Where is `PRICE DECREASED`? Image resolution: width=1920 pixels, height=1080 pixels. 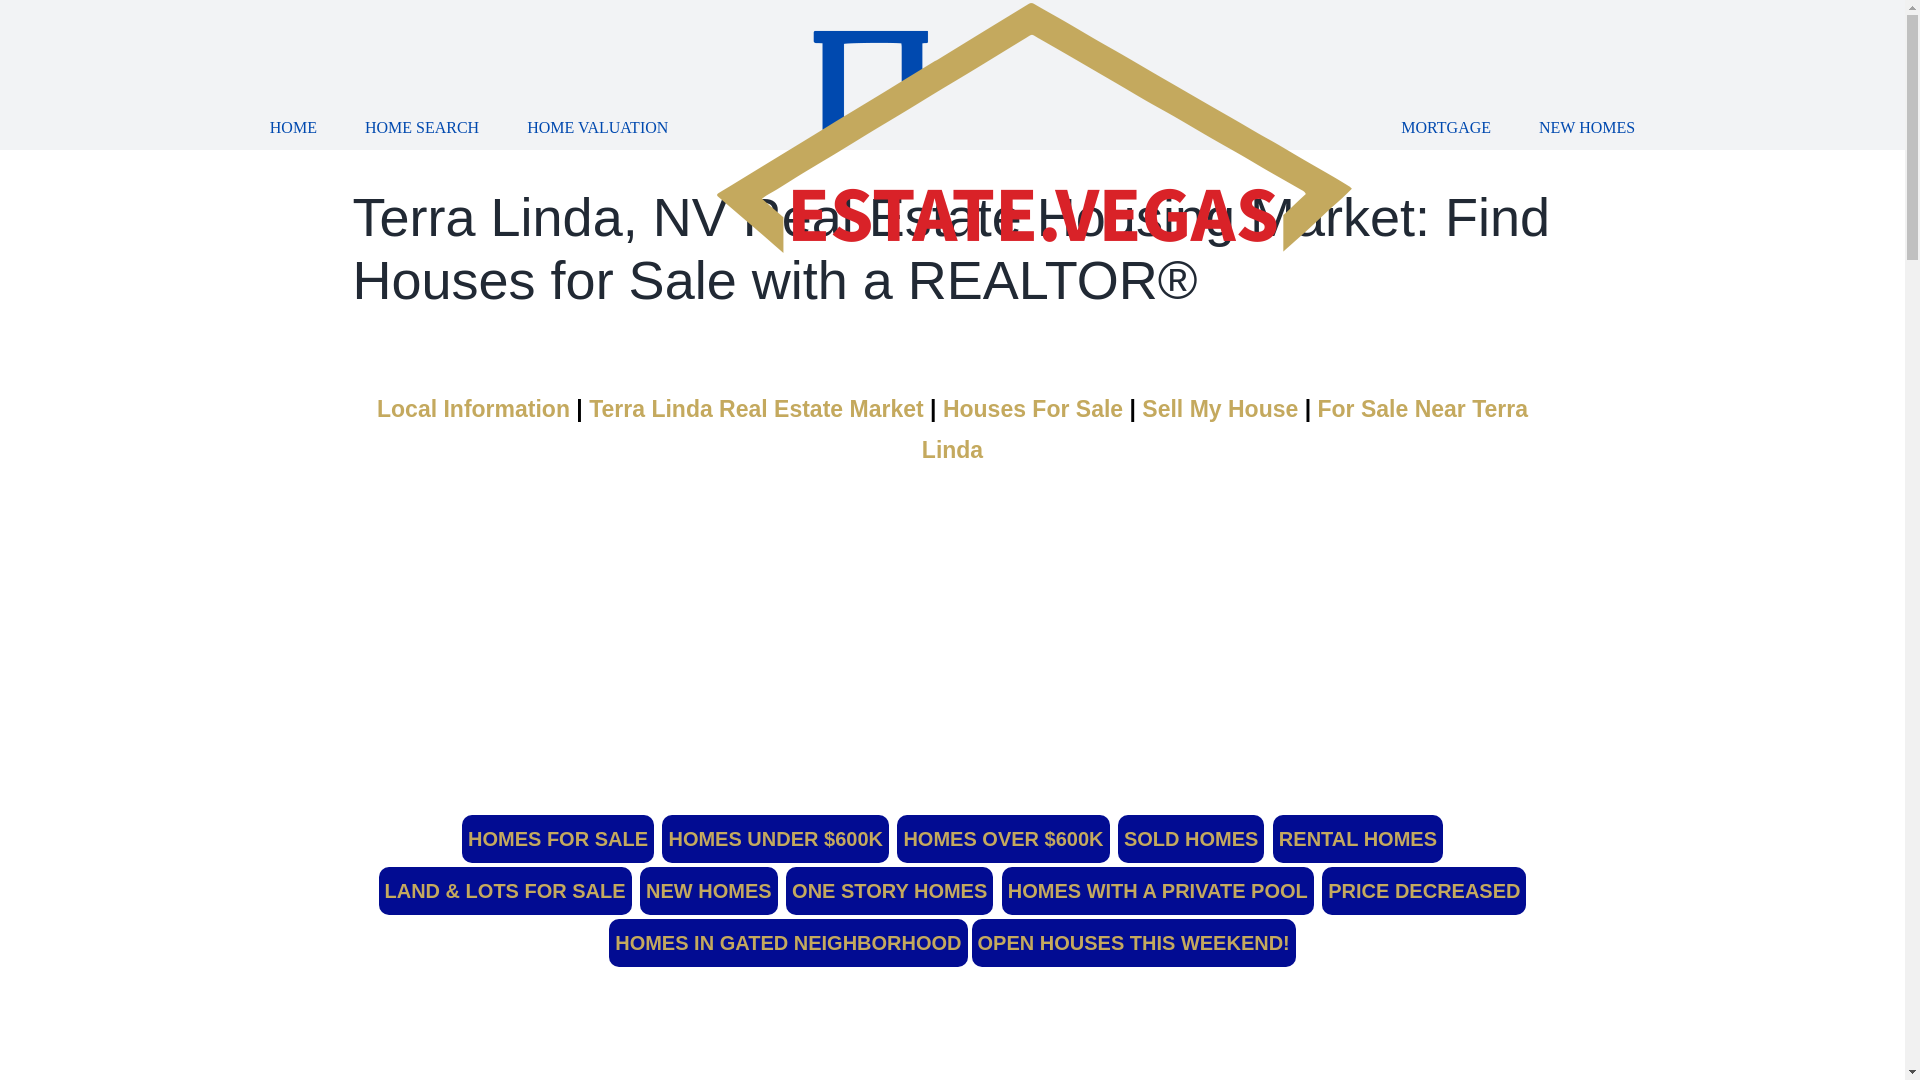 PRICE DECREASED is located at coordinates (1424, 890).